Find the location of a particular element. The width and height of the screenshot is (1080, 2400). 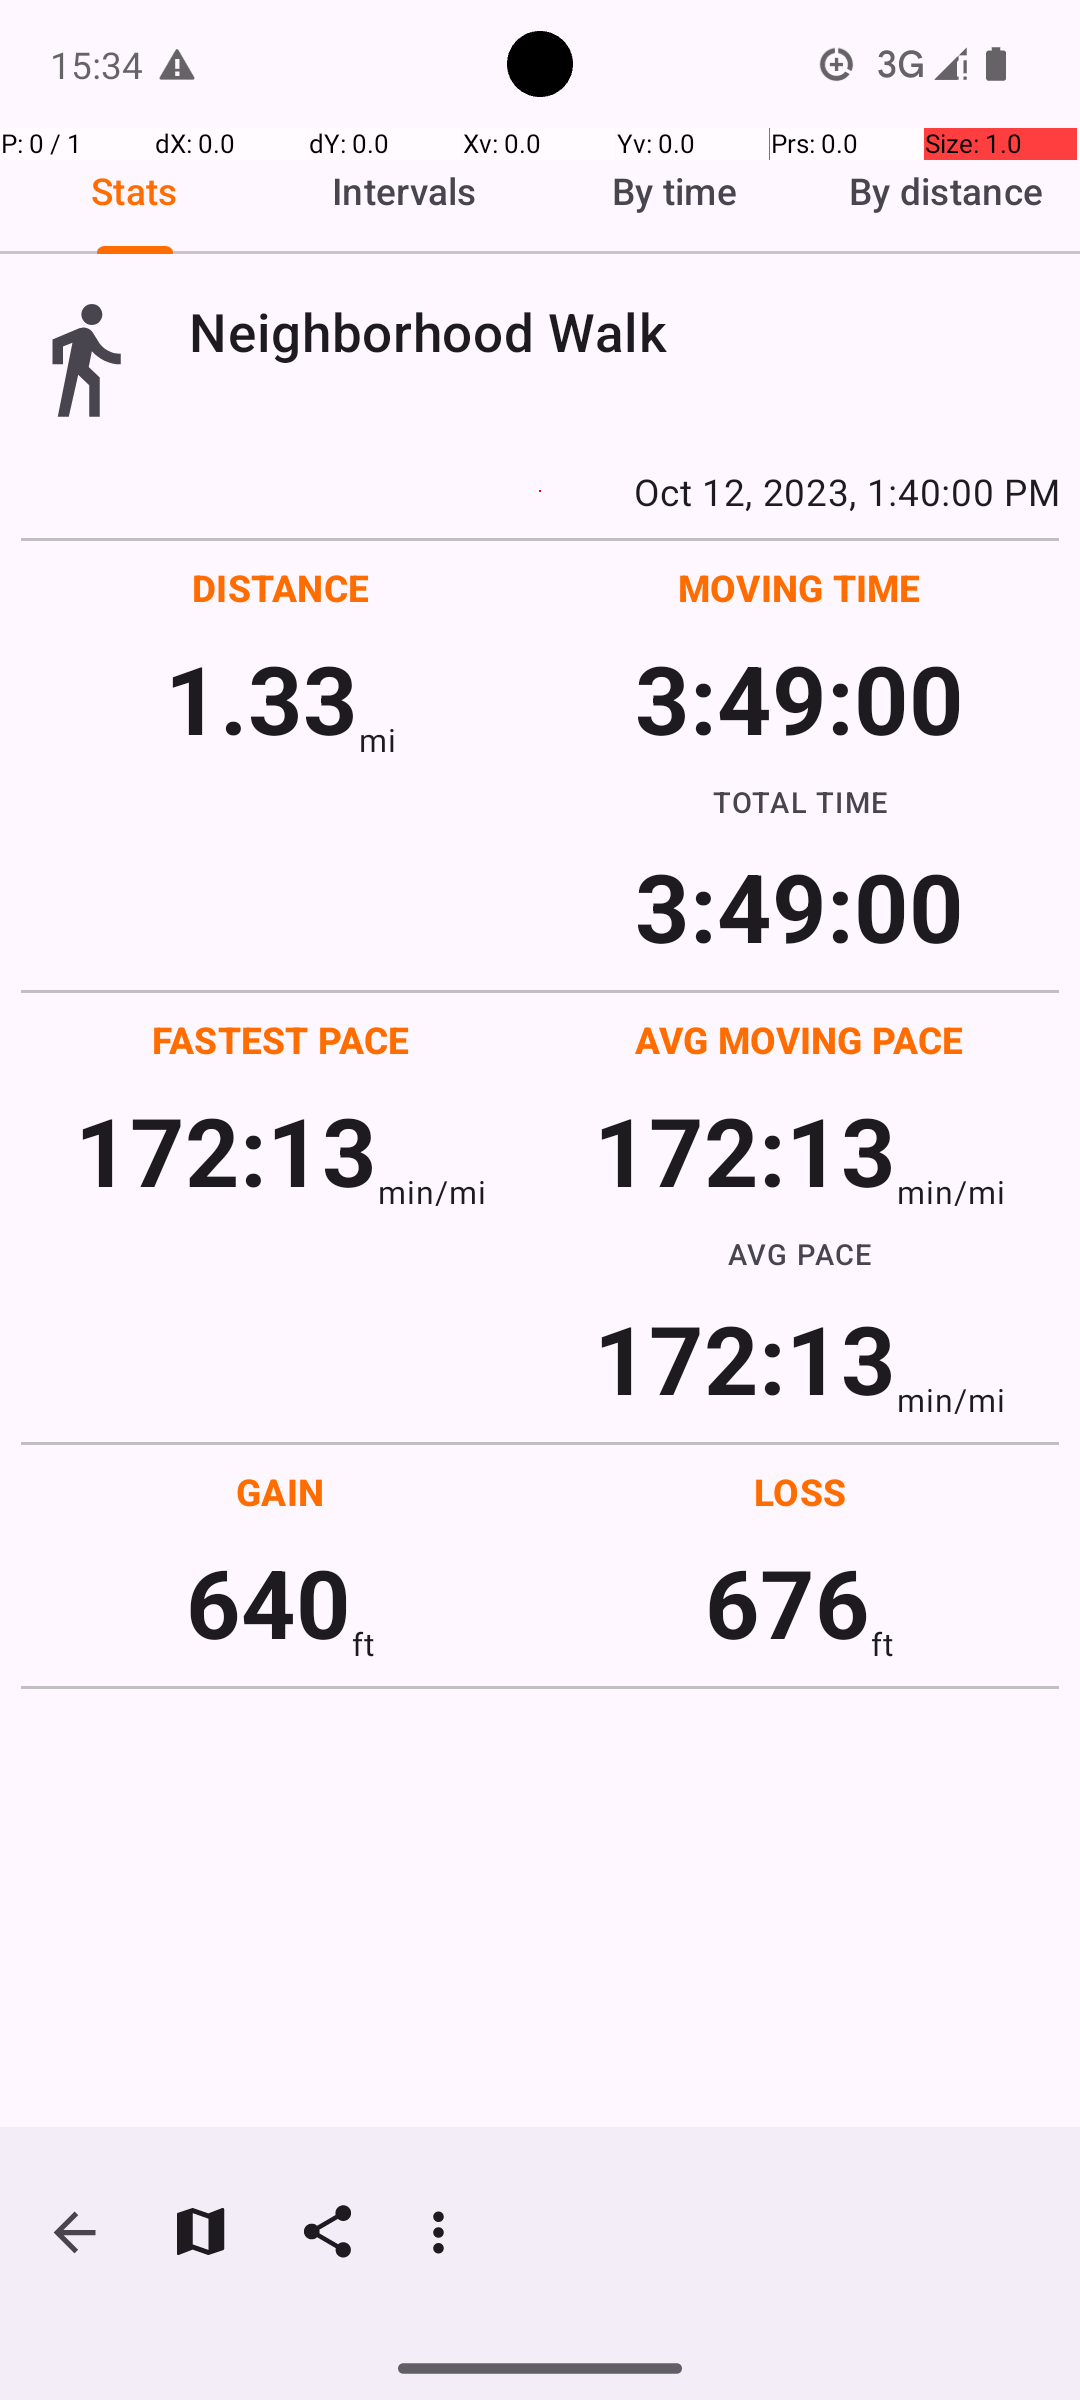

676 is located at coordinates (788, 1602).